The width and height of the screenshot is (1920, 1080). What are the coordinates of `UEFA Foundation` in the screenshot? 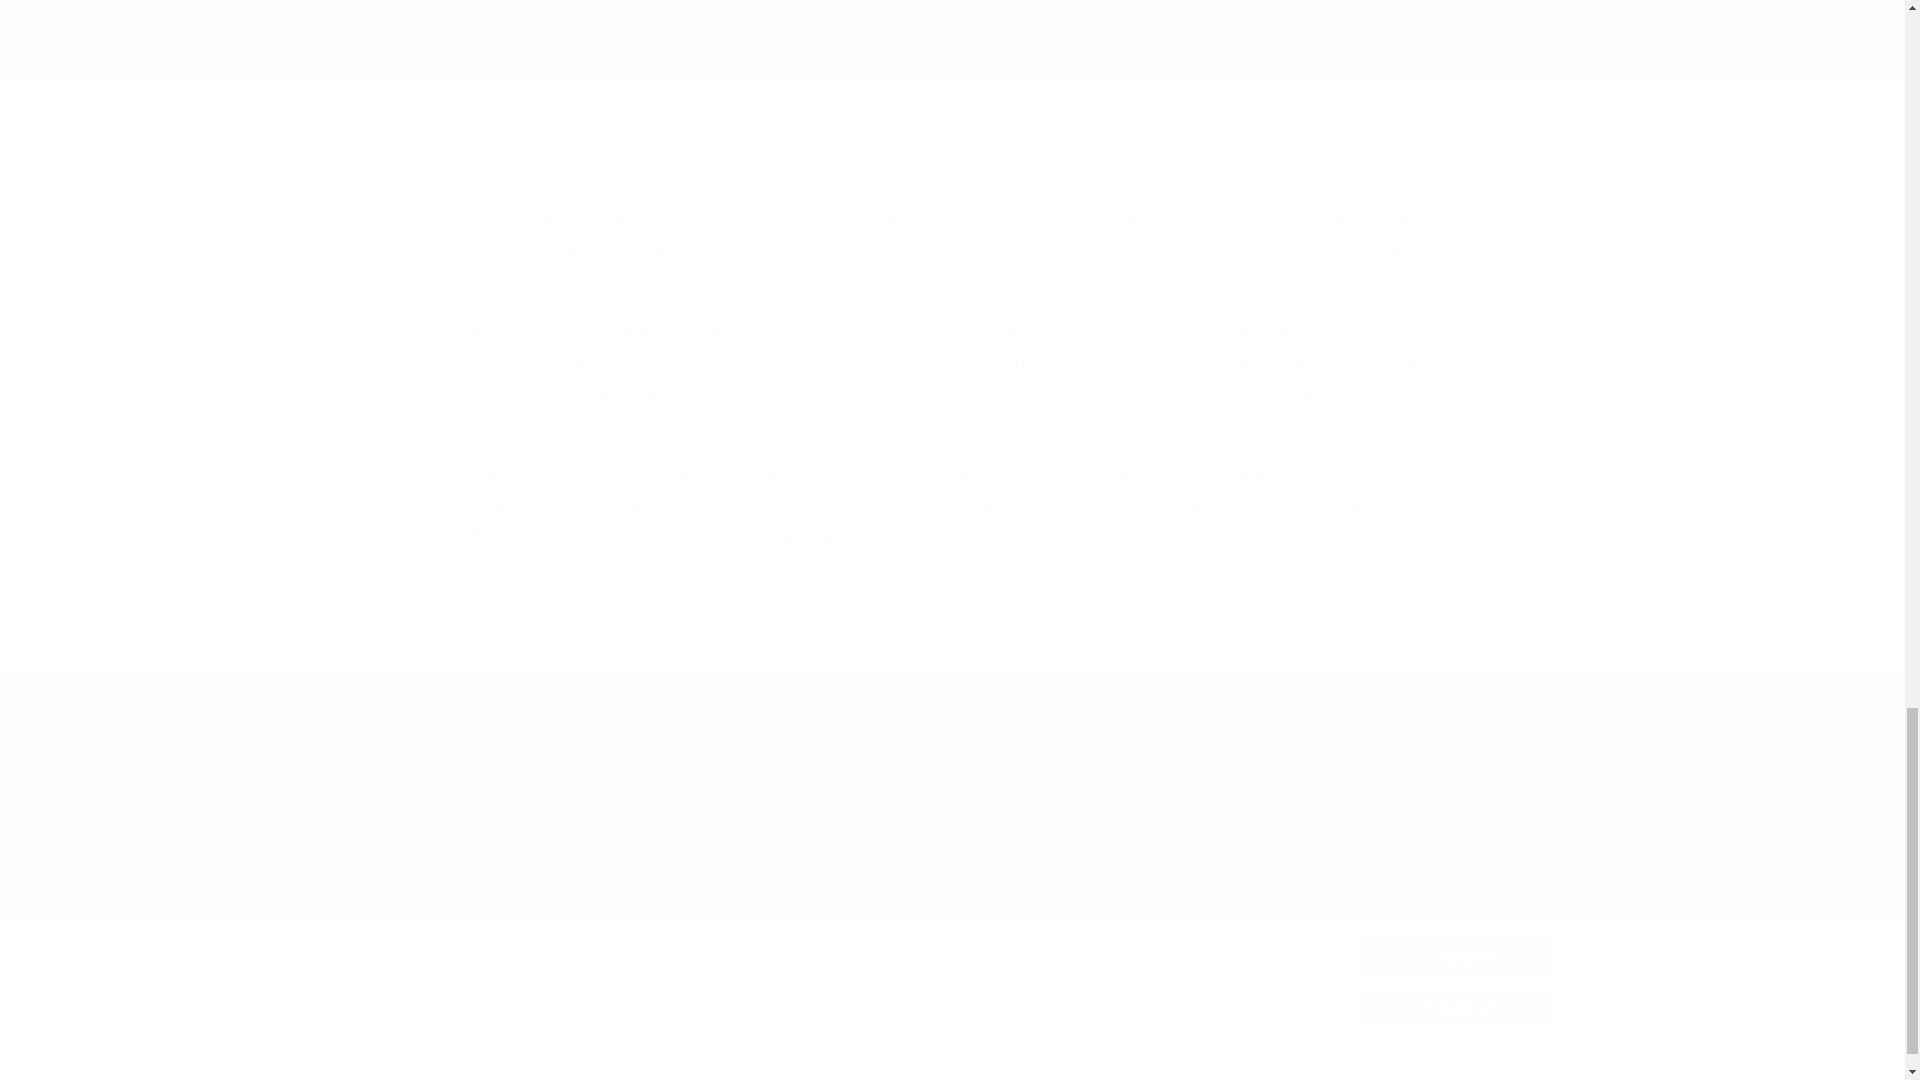 It's located at (1036, 779).